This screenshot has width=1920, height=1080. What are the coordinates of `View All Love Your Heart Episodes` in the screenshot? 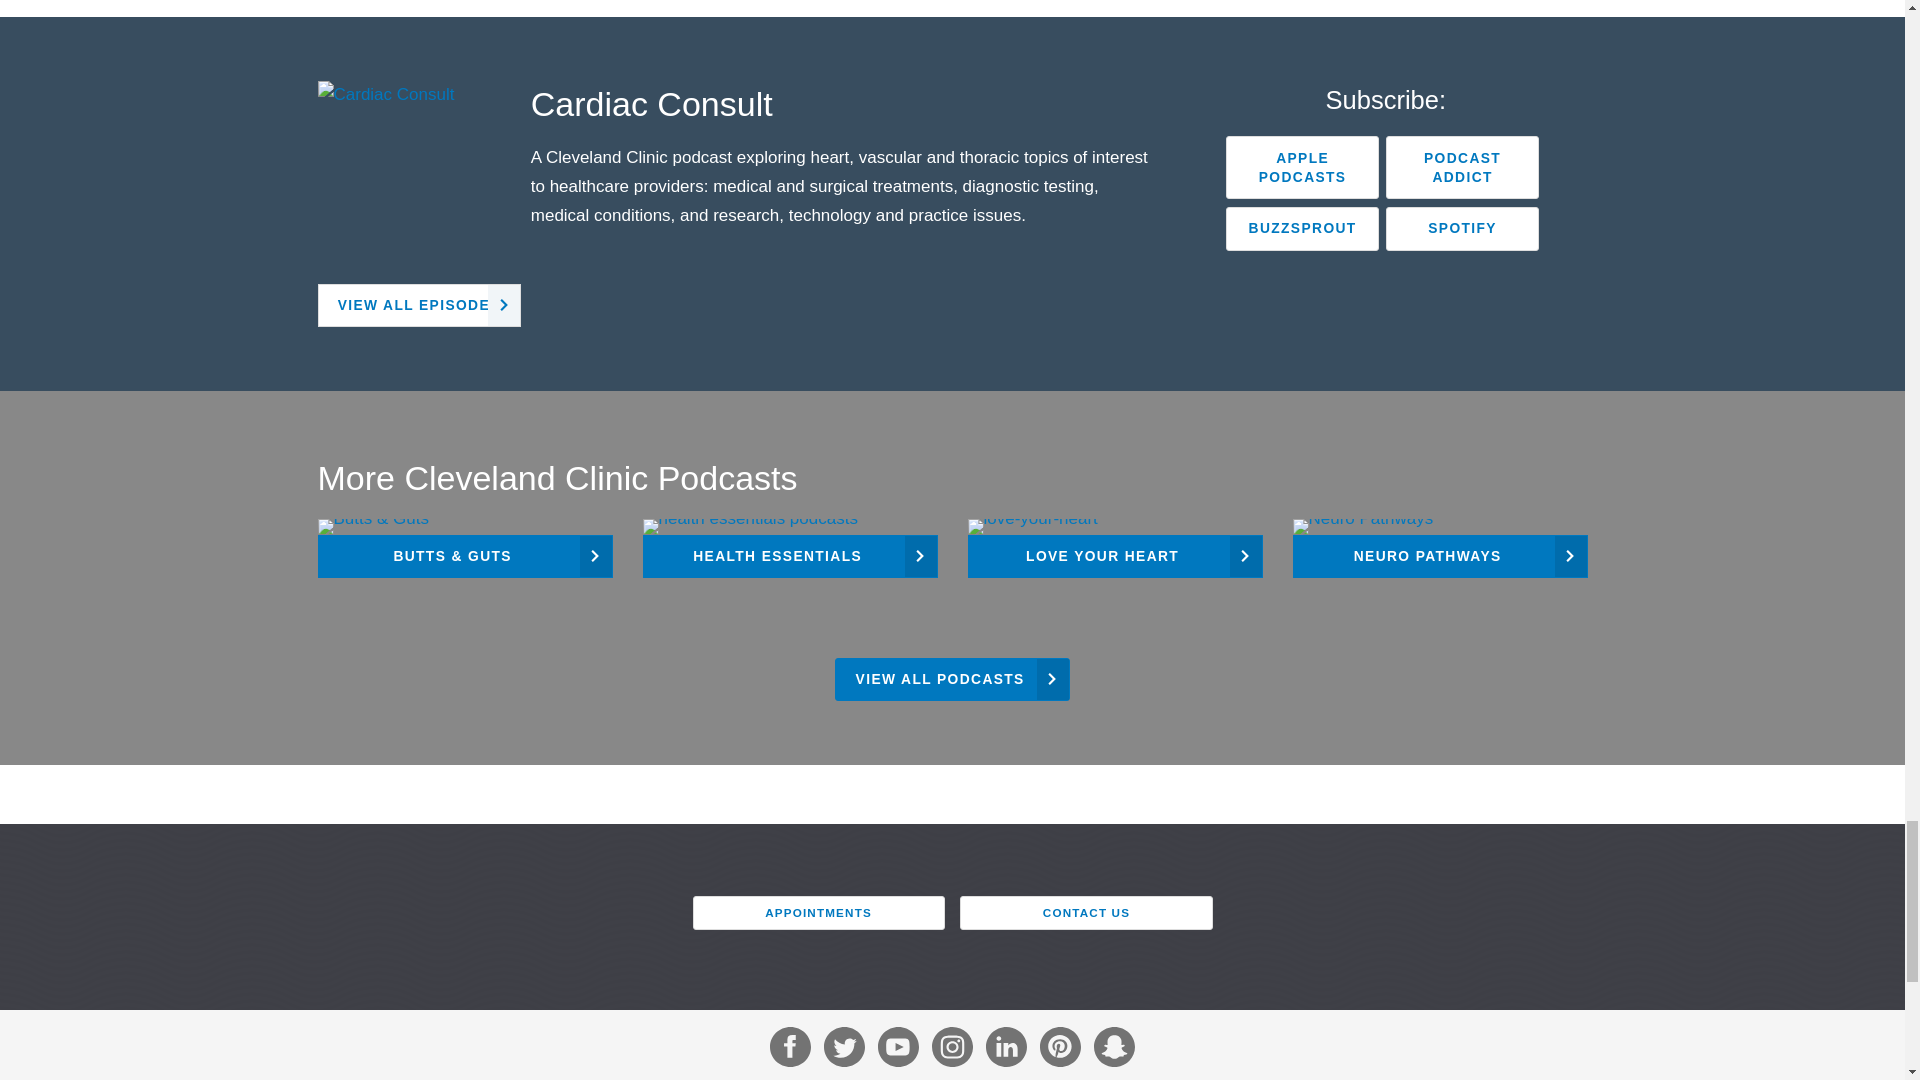 It's located at (1115, 548).